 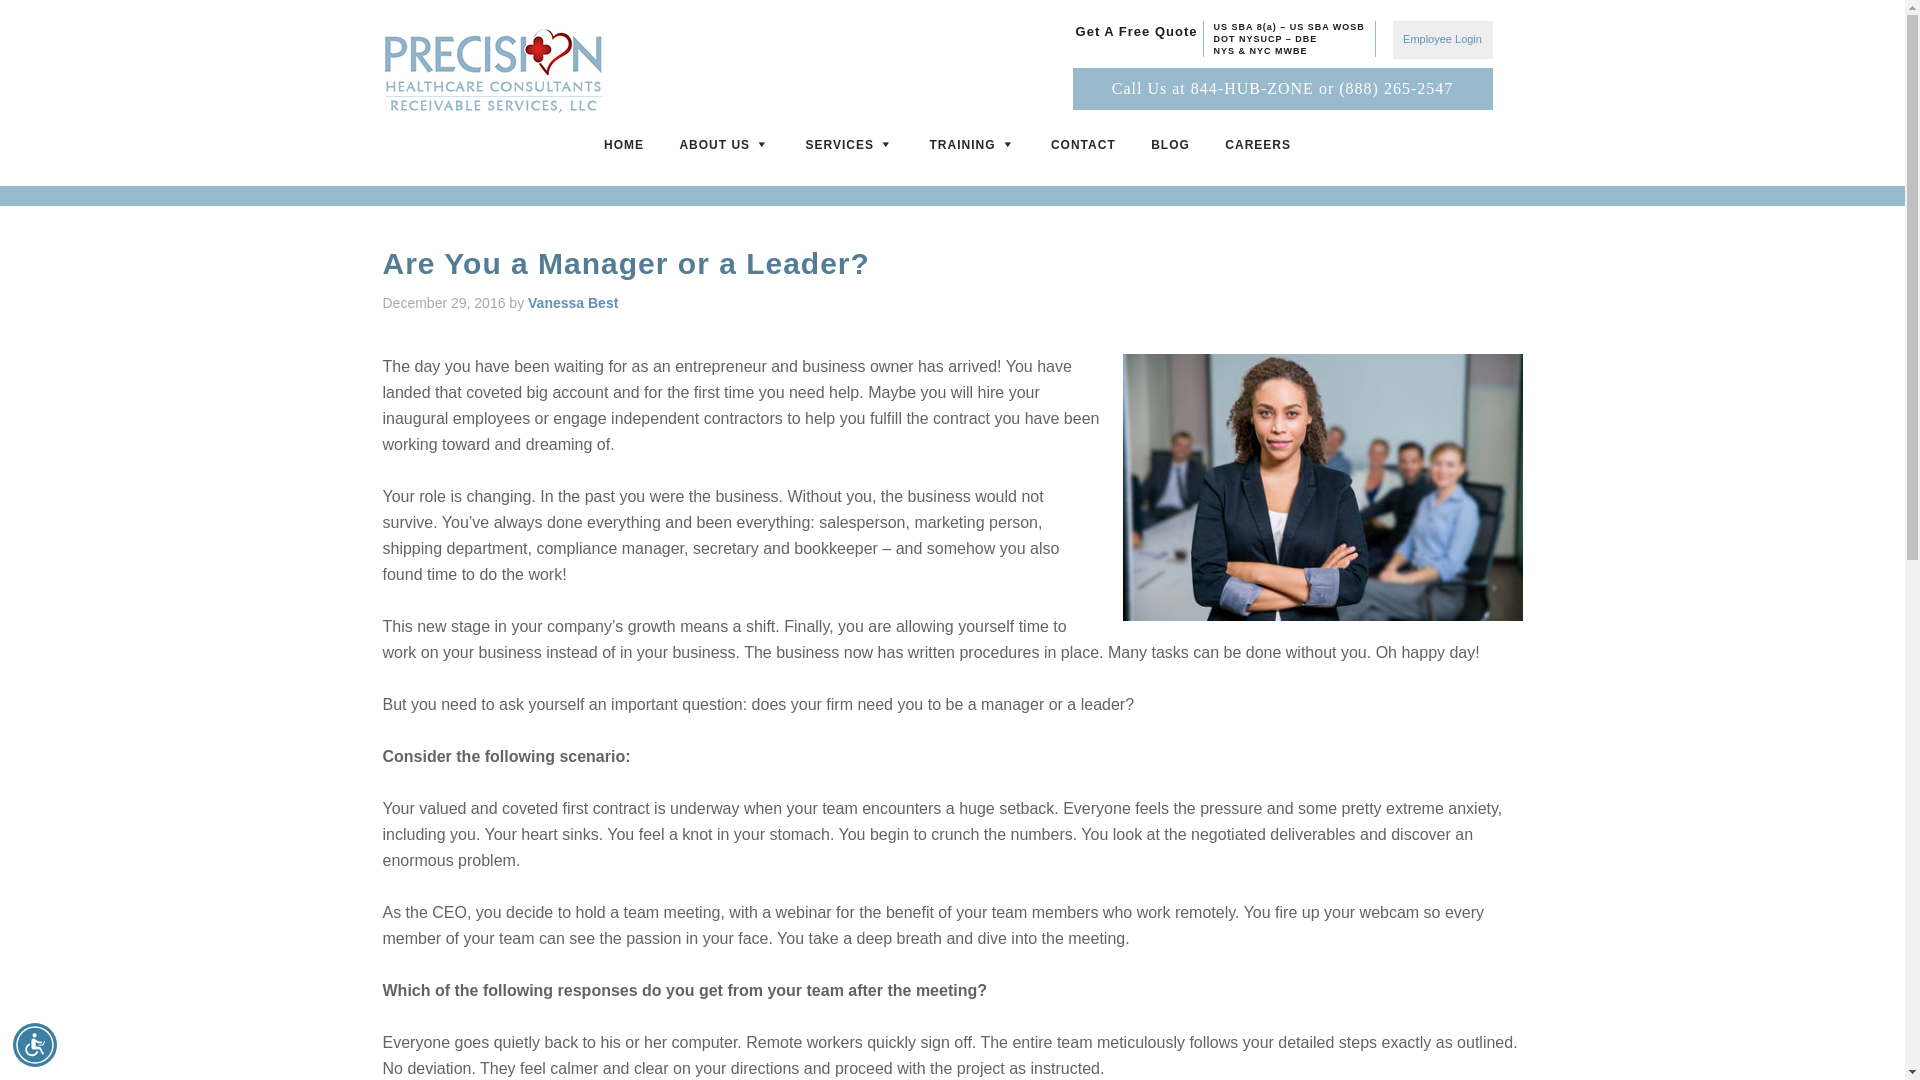 I want to click on CAREERS, so click(x=1263, y=151).